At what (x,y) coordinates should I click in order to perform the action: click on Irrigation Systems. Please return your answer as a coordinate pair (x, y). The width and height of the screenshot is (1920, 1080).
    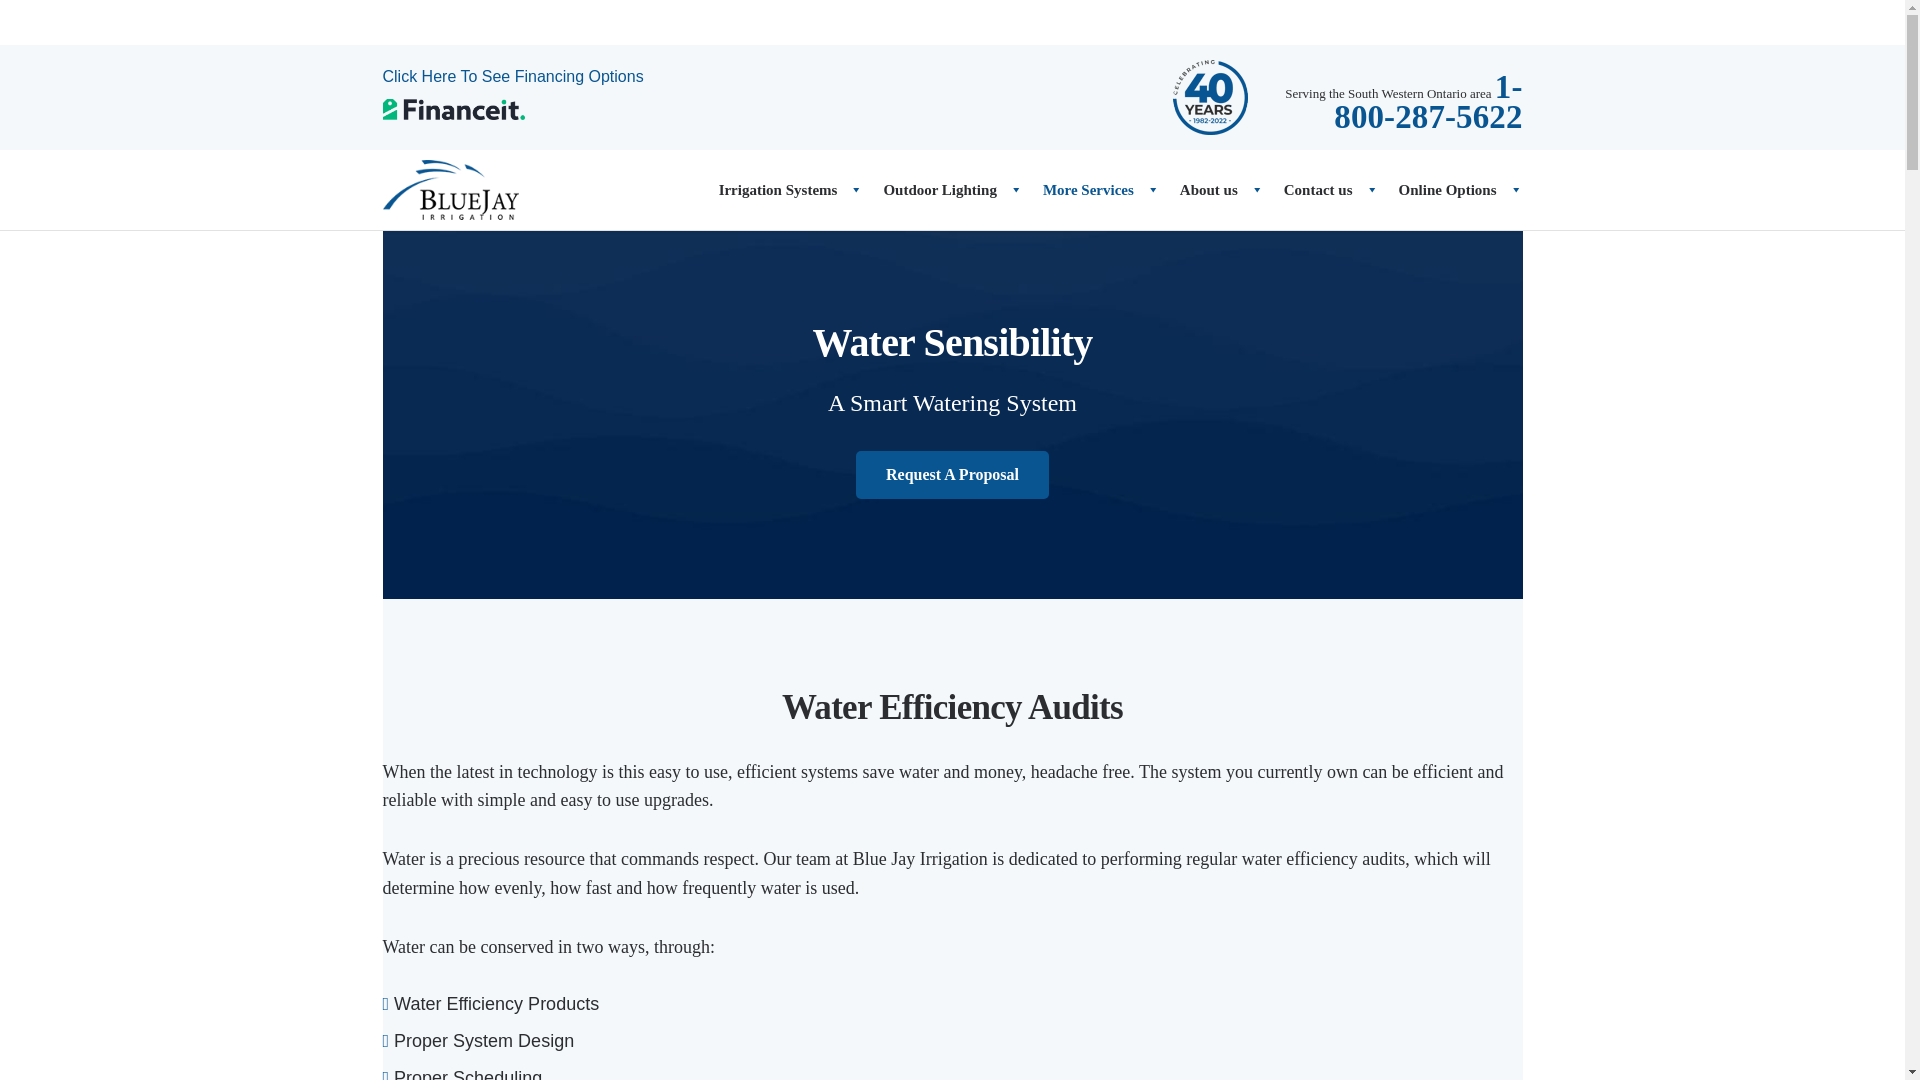
    Looking at the image, I should click on (781, 190).